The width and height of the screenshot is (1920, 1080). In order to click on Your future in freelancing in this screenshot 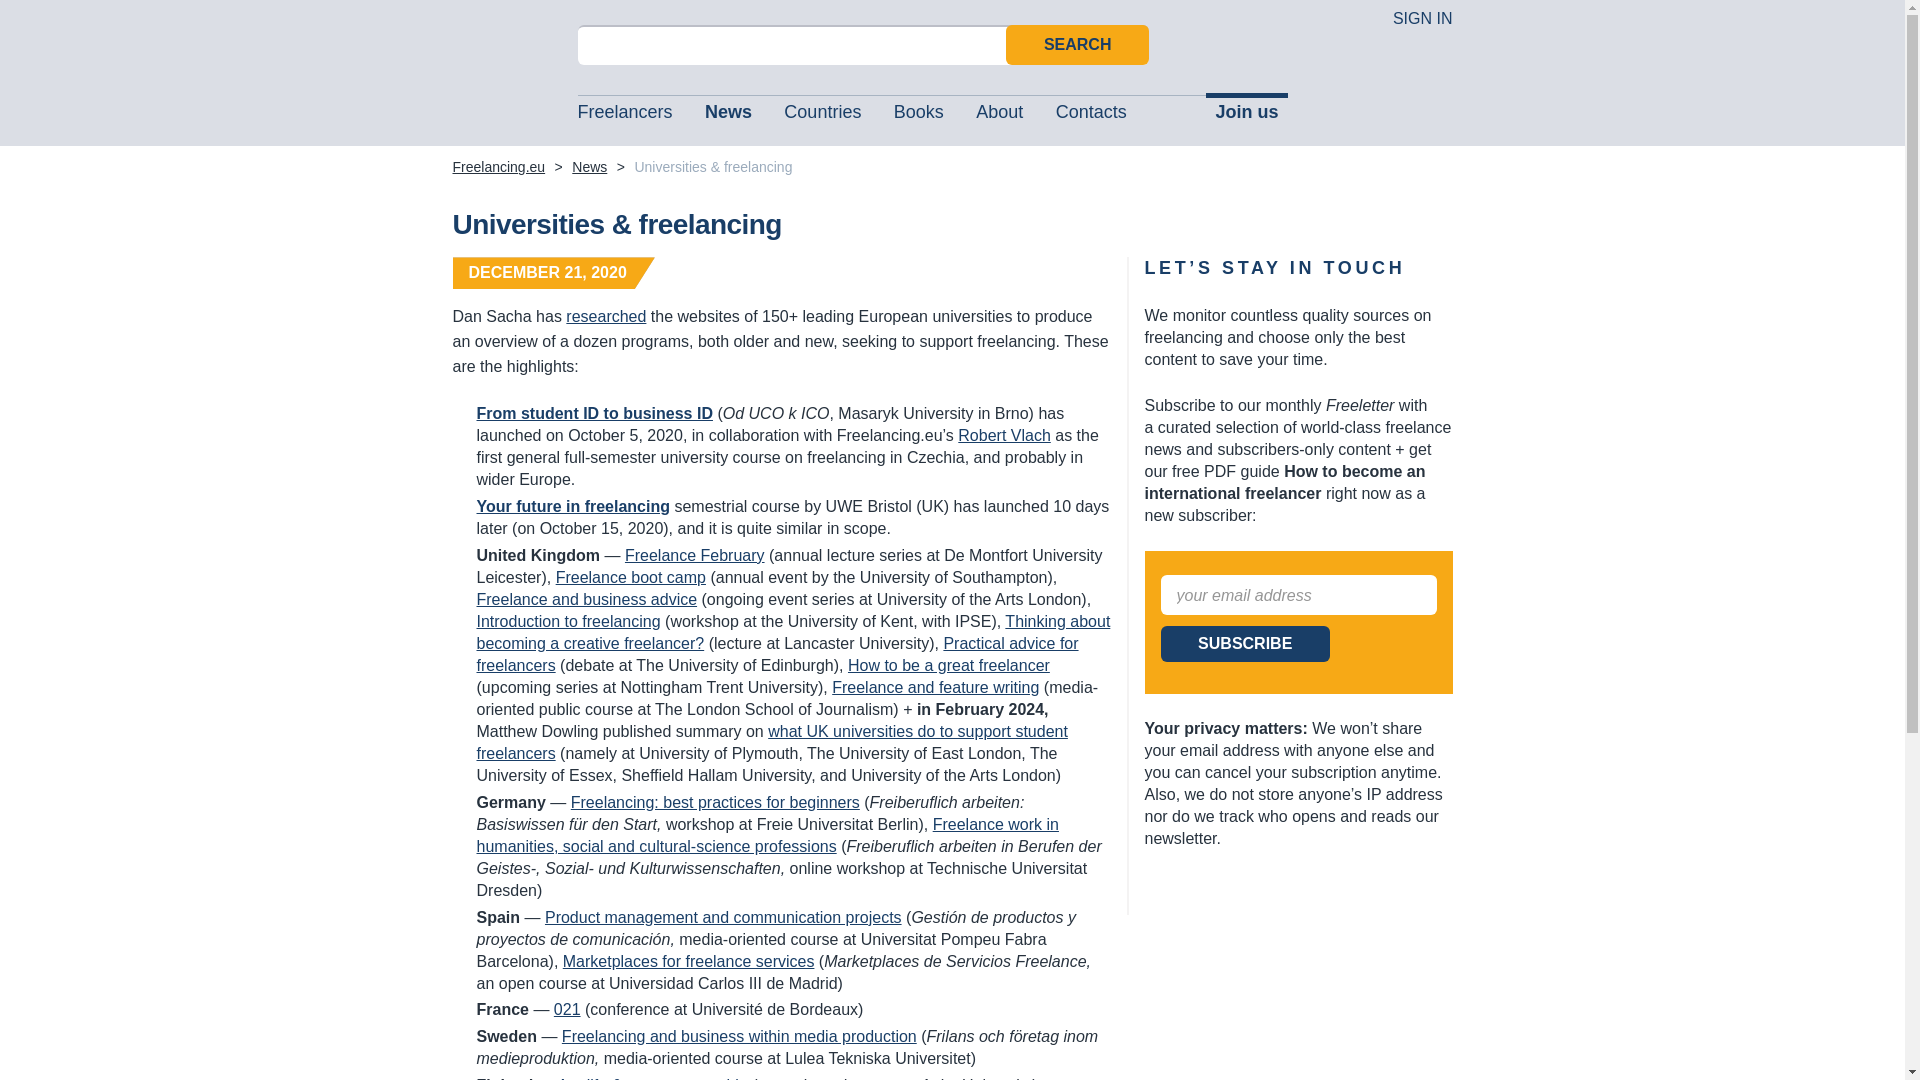, I will do `click(573, 506)`.